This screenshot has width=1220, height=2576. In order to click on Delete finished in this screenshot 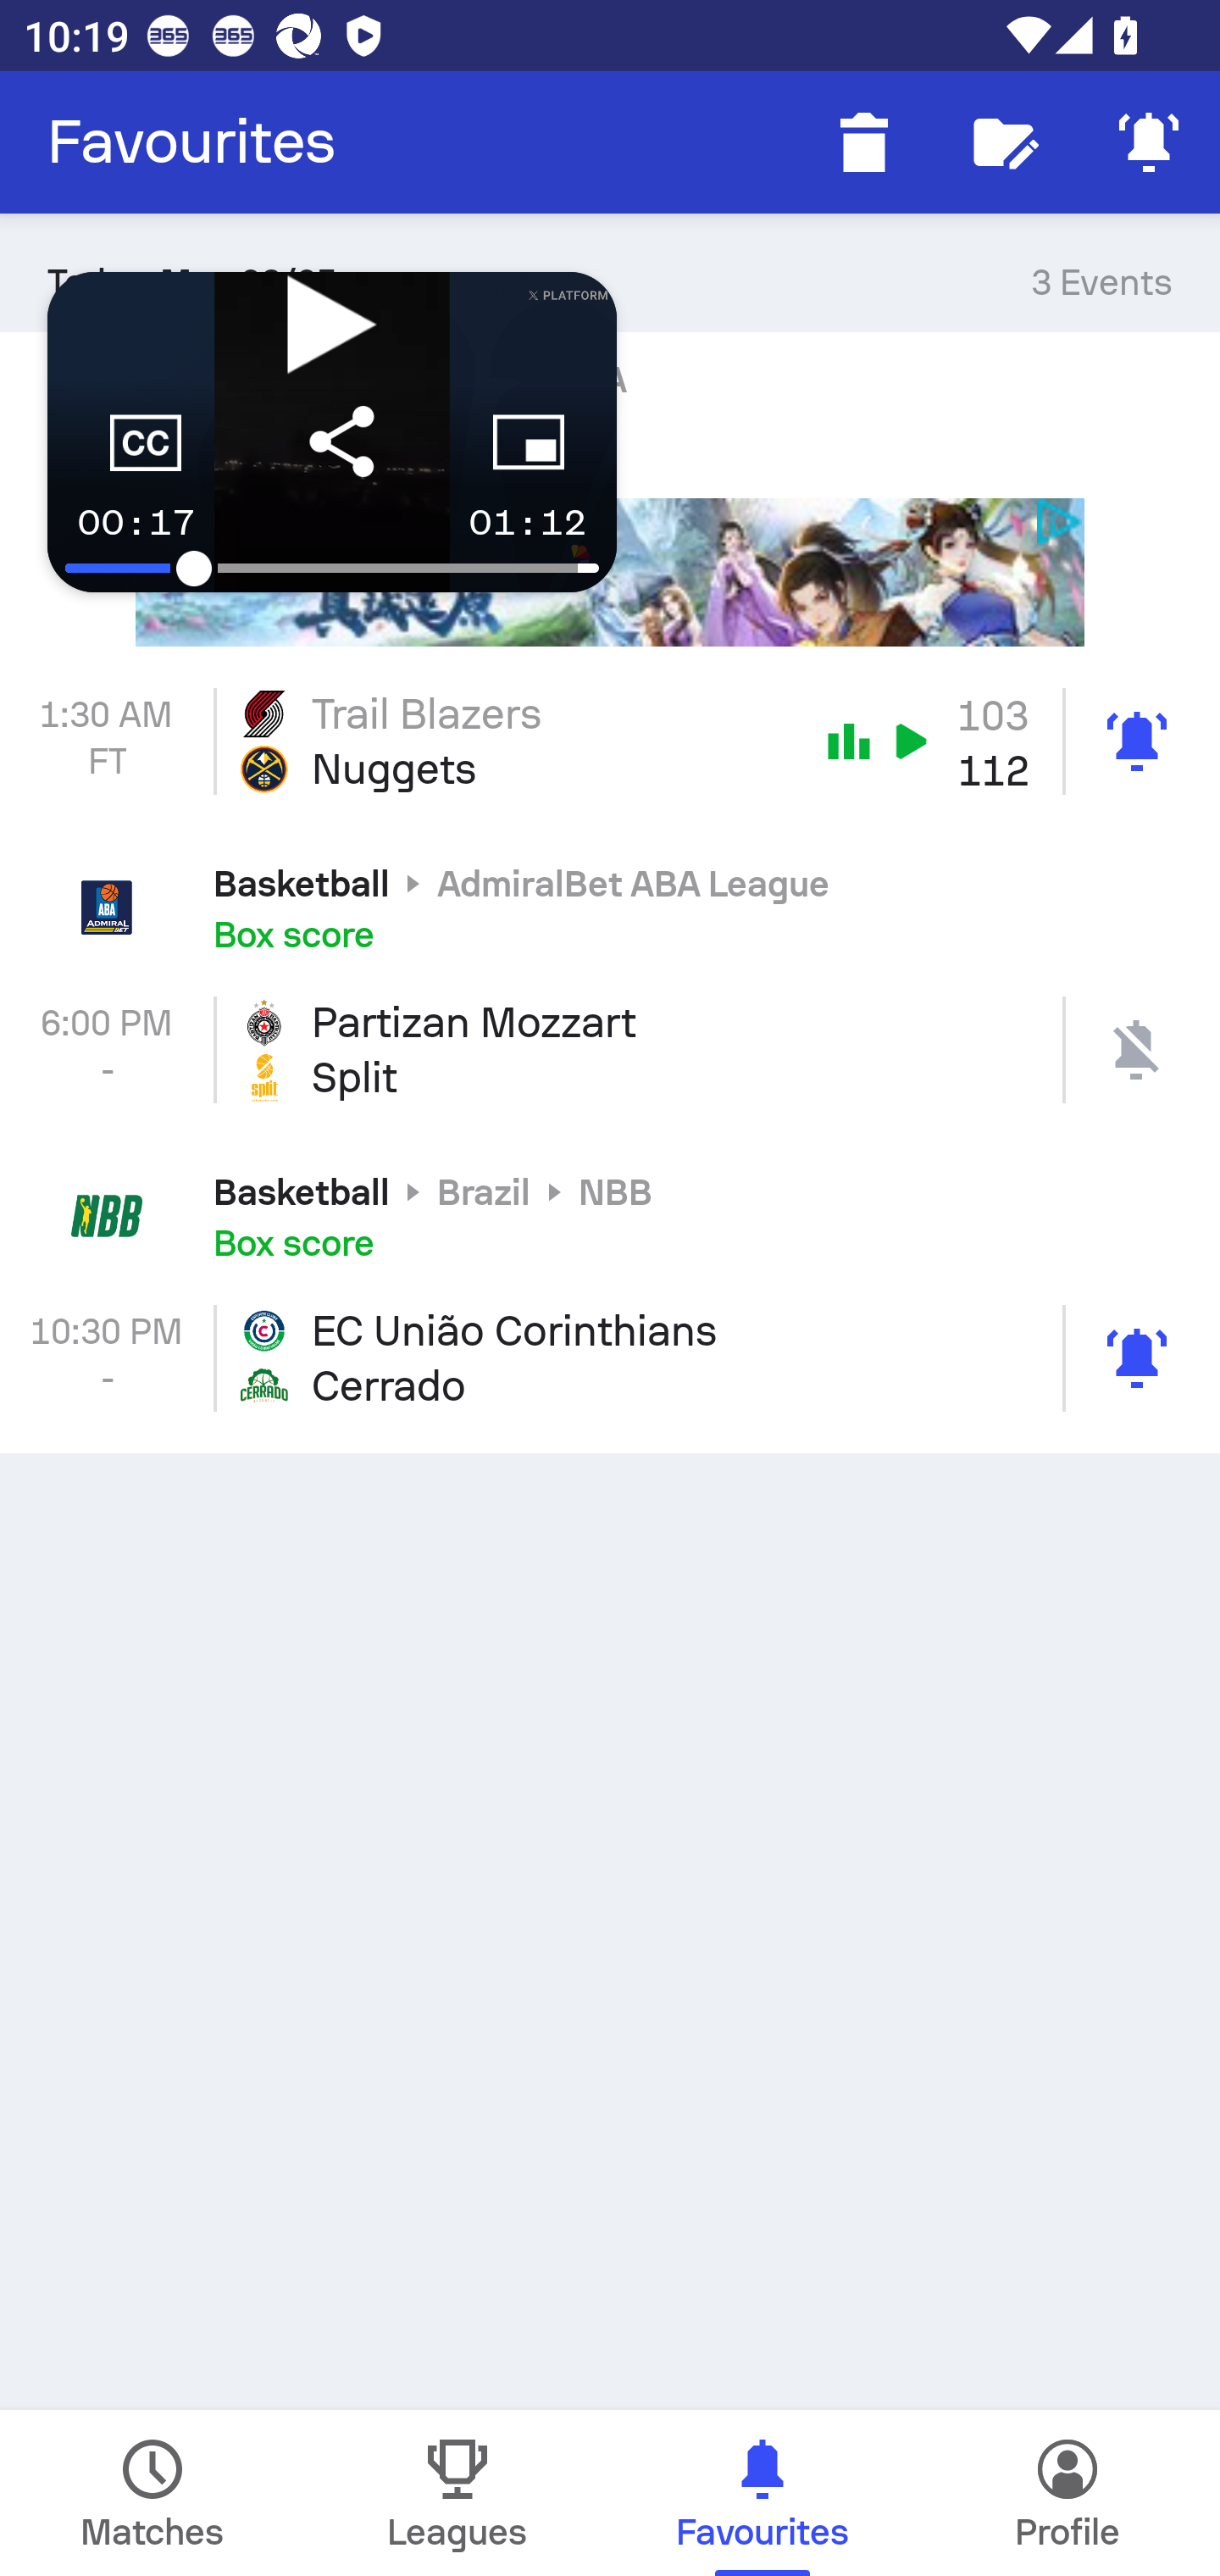, I will do `click(864, 142)`.